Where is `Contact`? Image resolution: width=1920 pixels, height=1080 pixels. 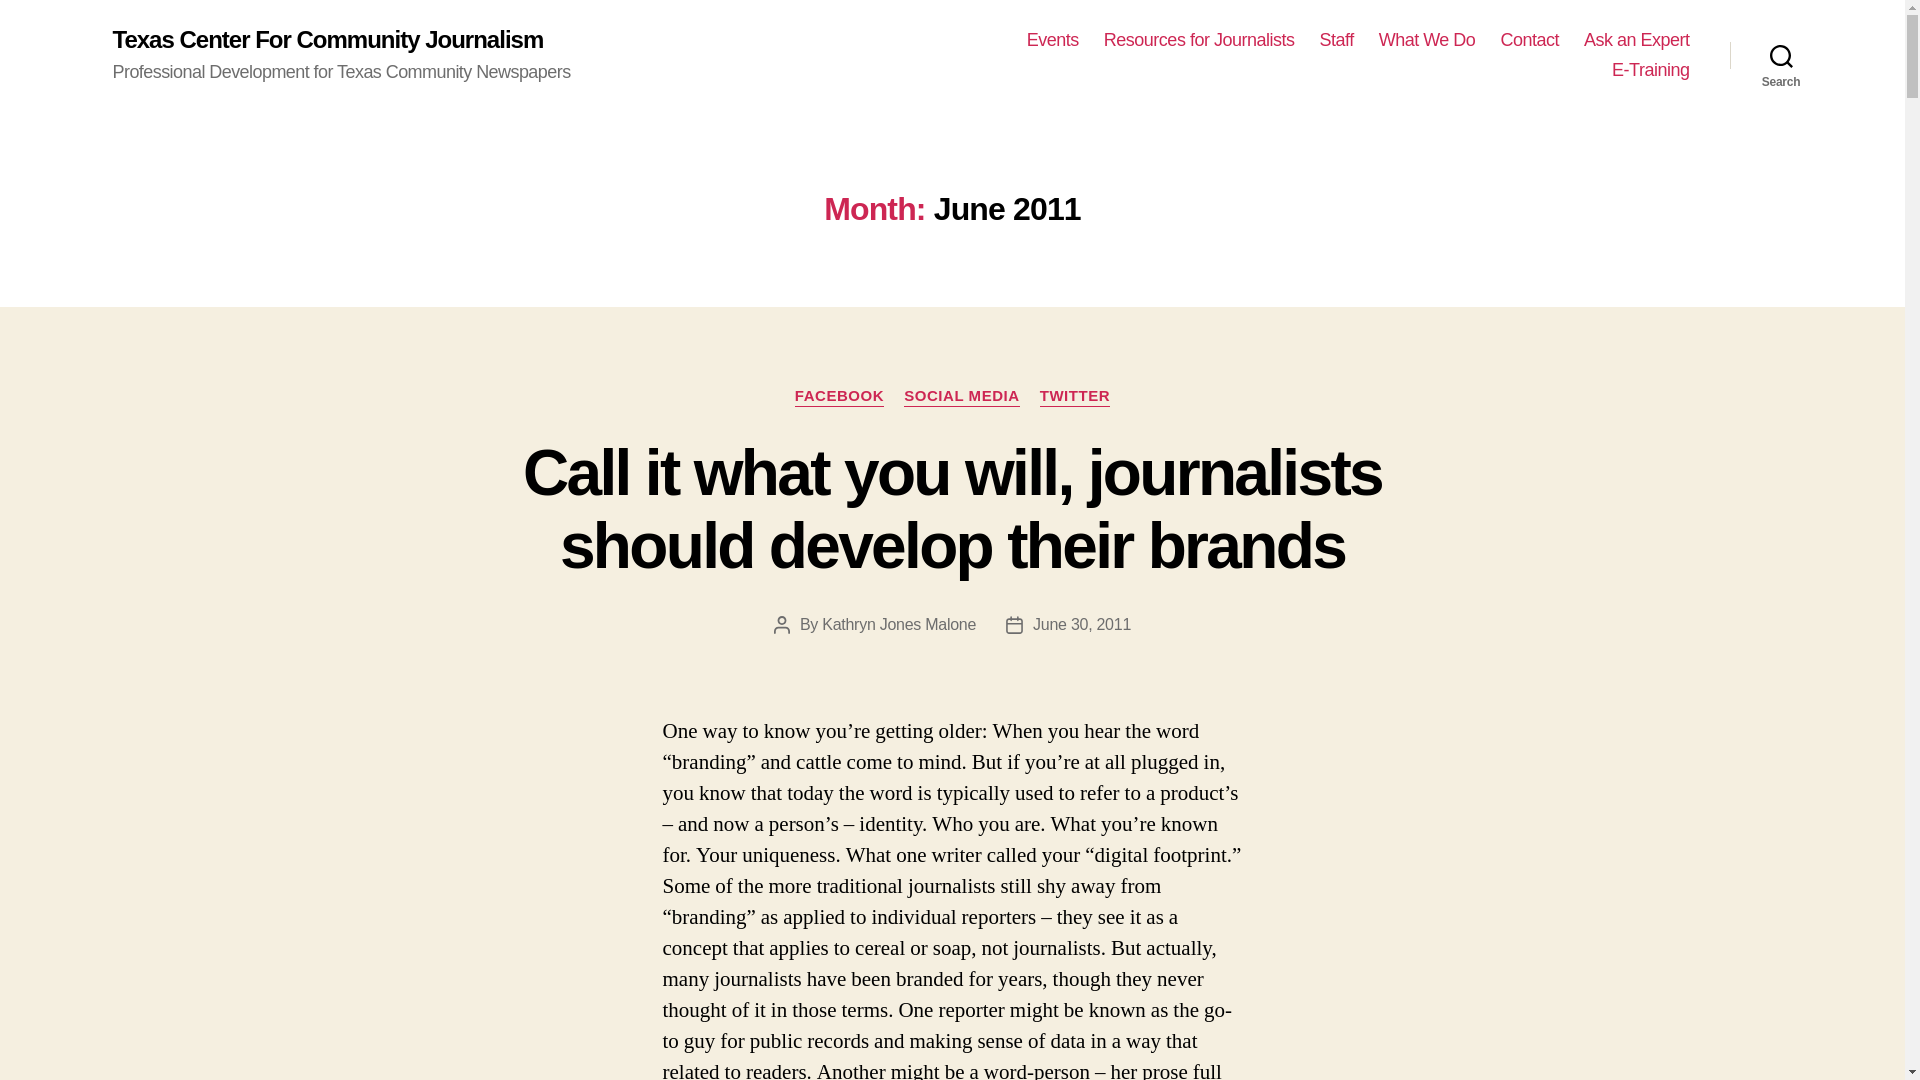 Contact is located at coordinates (1529, 40).